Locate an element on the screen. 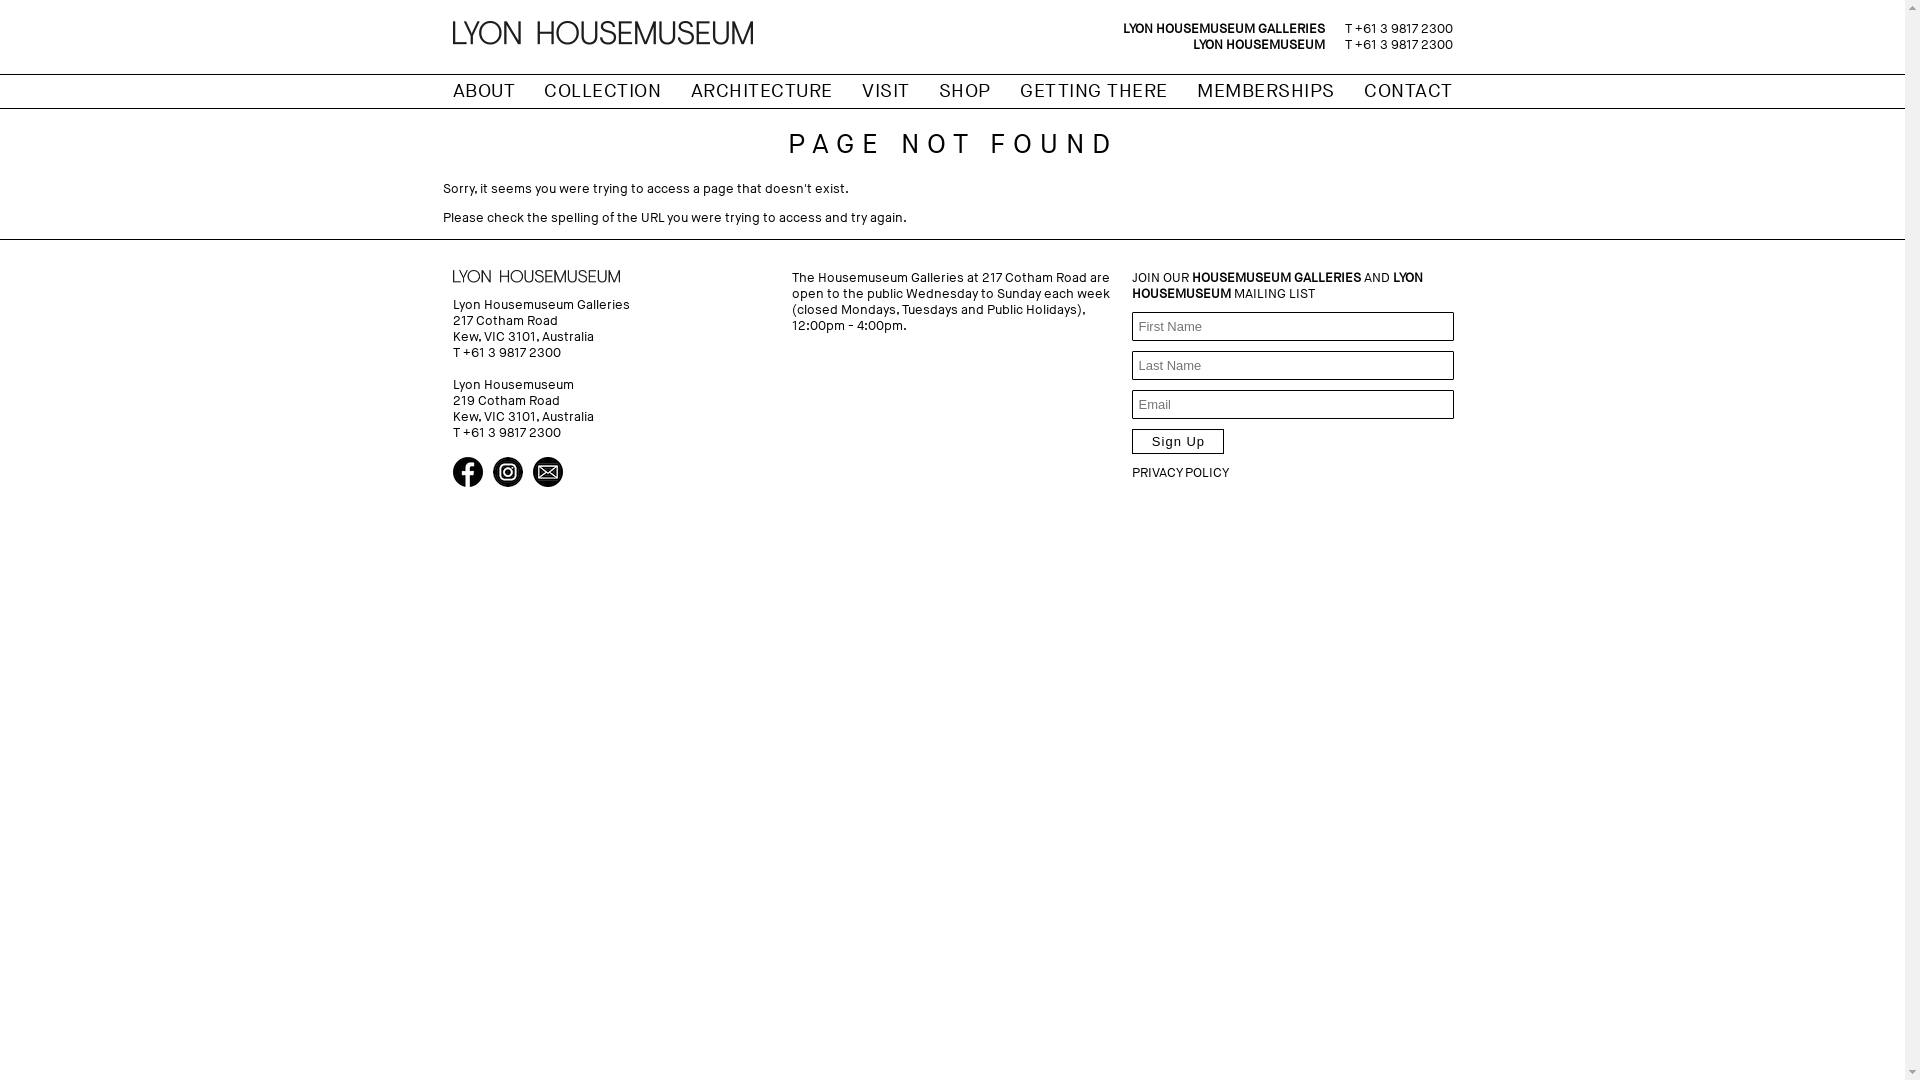  GETTING THERE is located at coordinates (1094, 92).